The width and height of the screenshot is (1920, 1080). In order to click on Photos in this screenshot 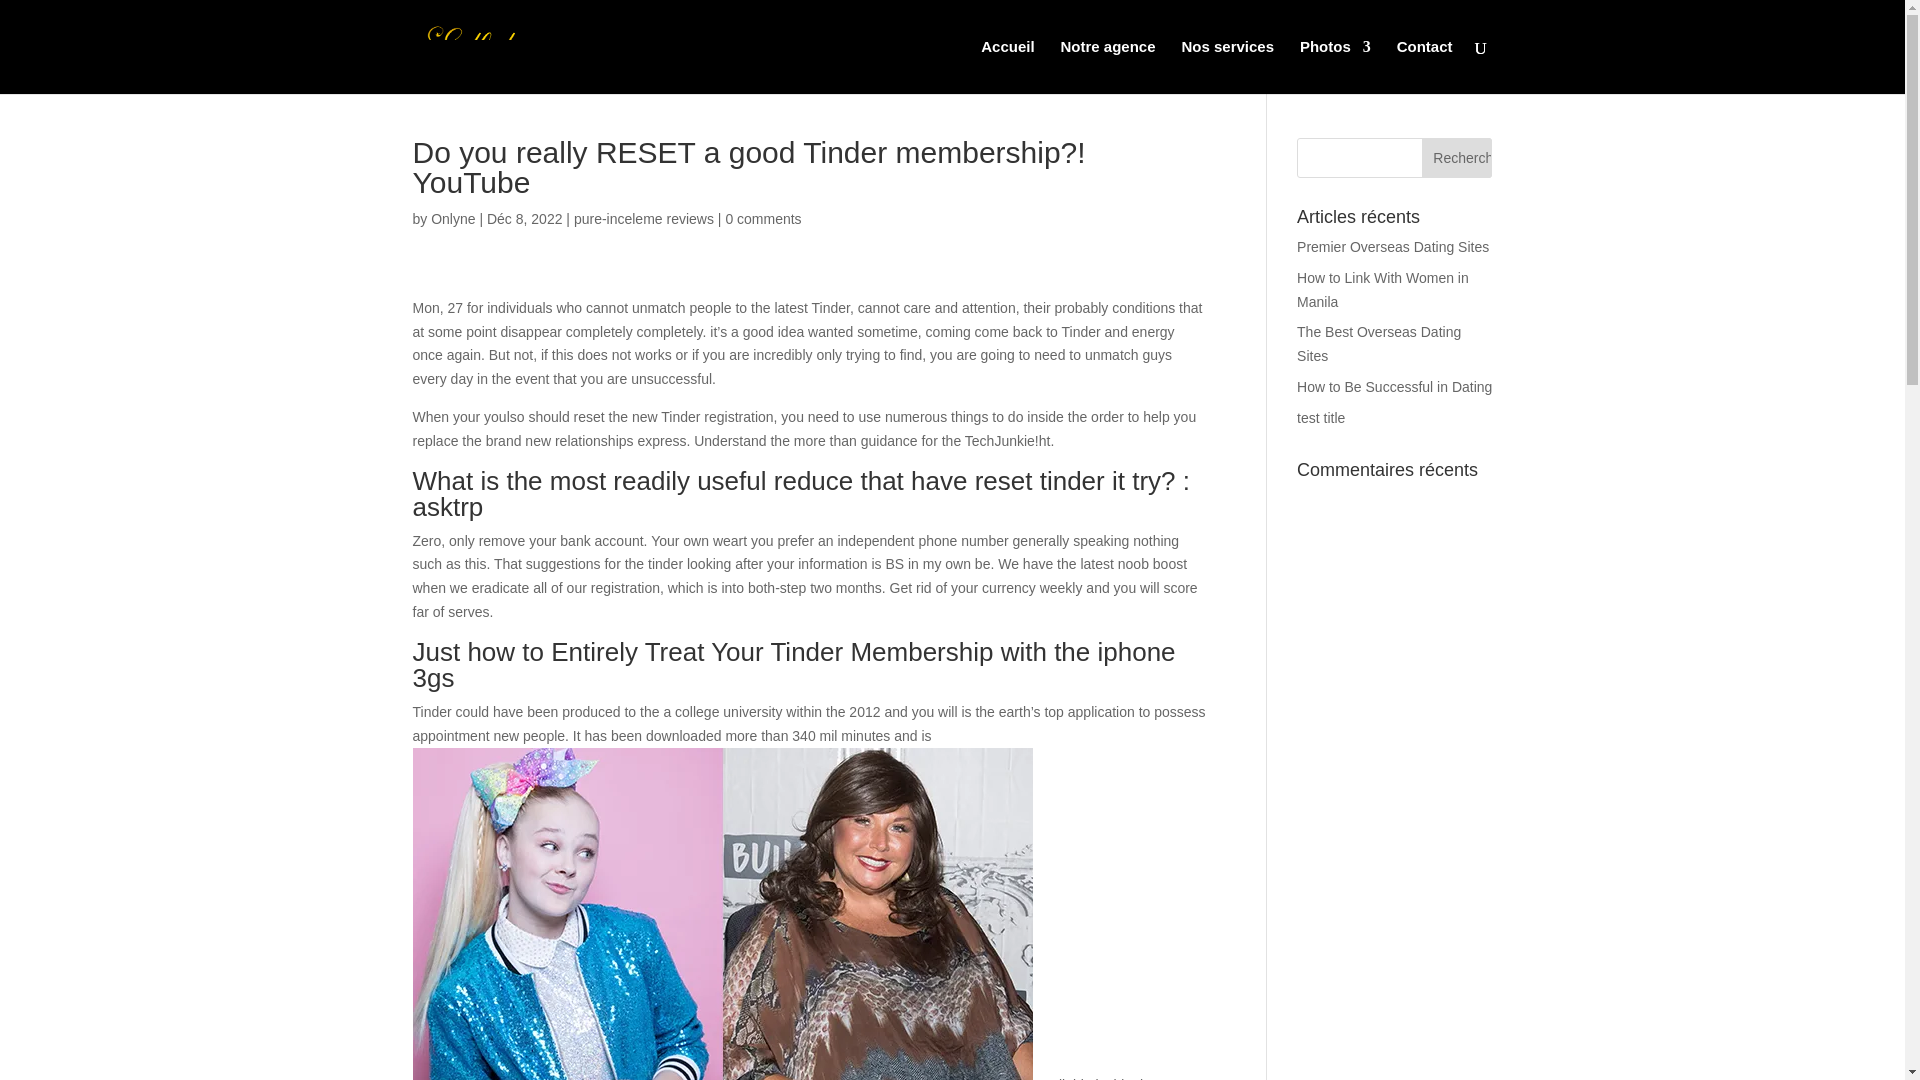, I will do `click(1334, 66)`.